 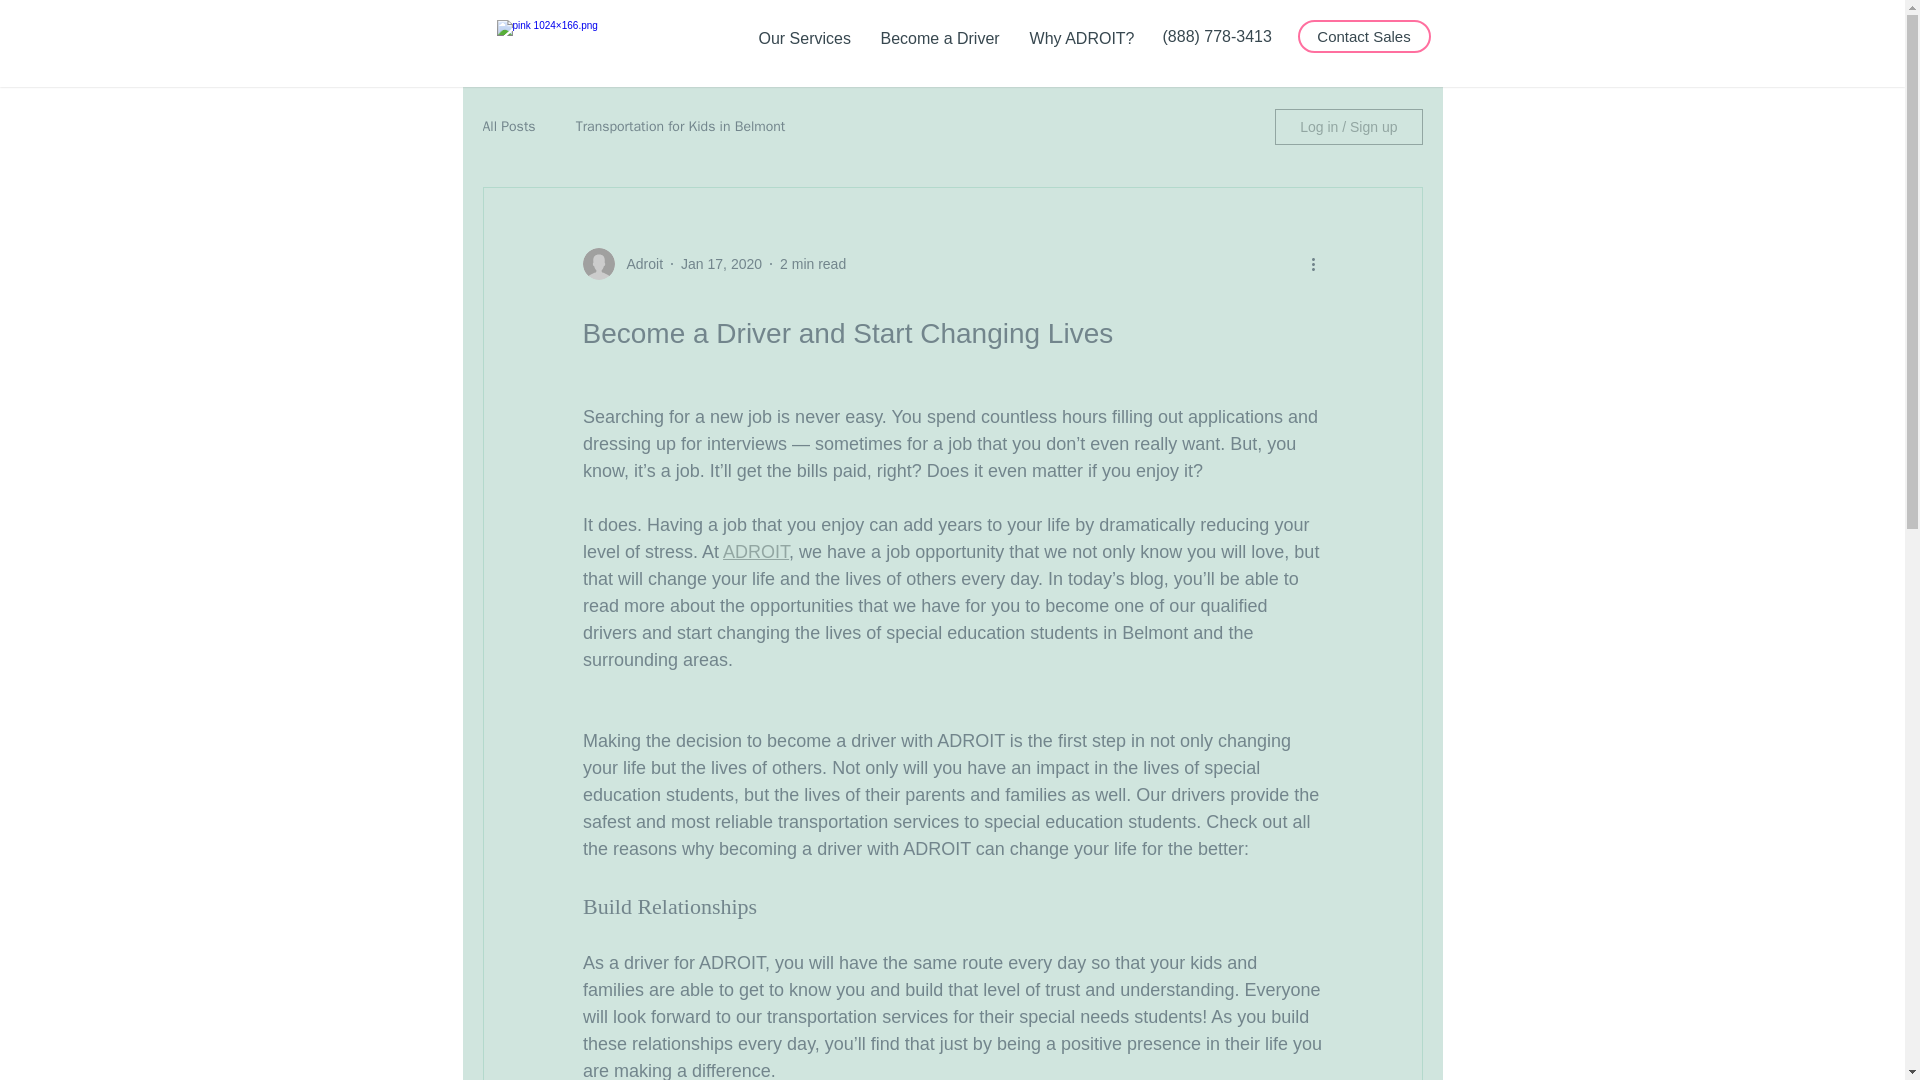 I want to click on Jan 17, 2020, so click(x=722, y=264).